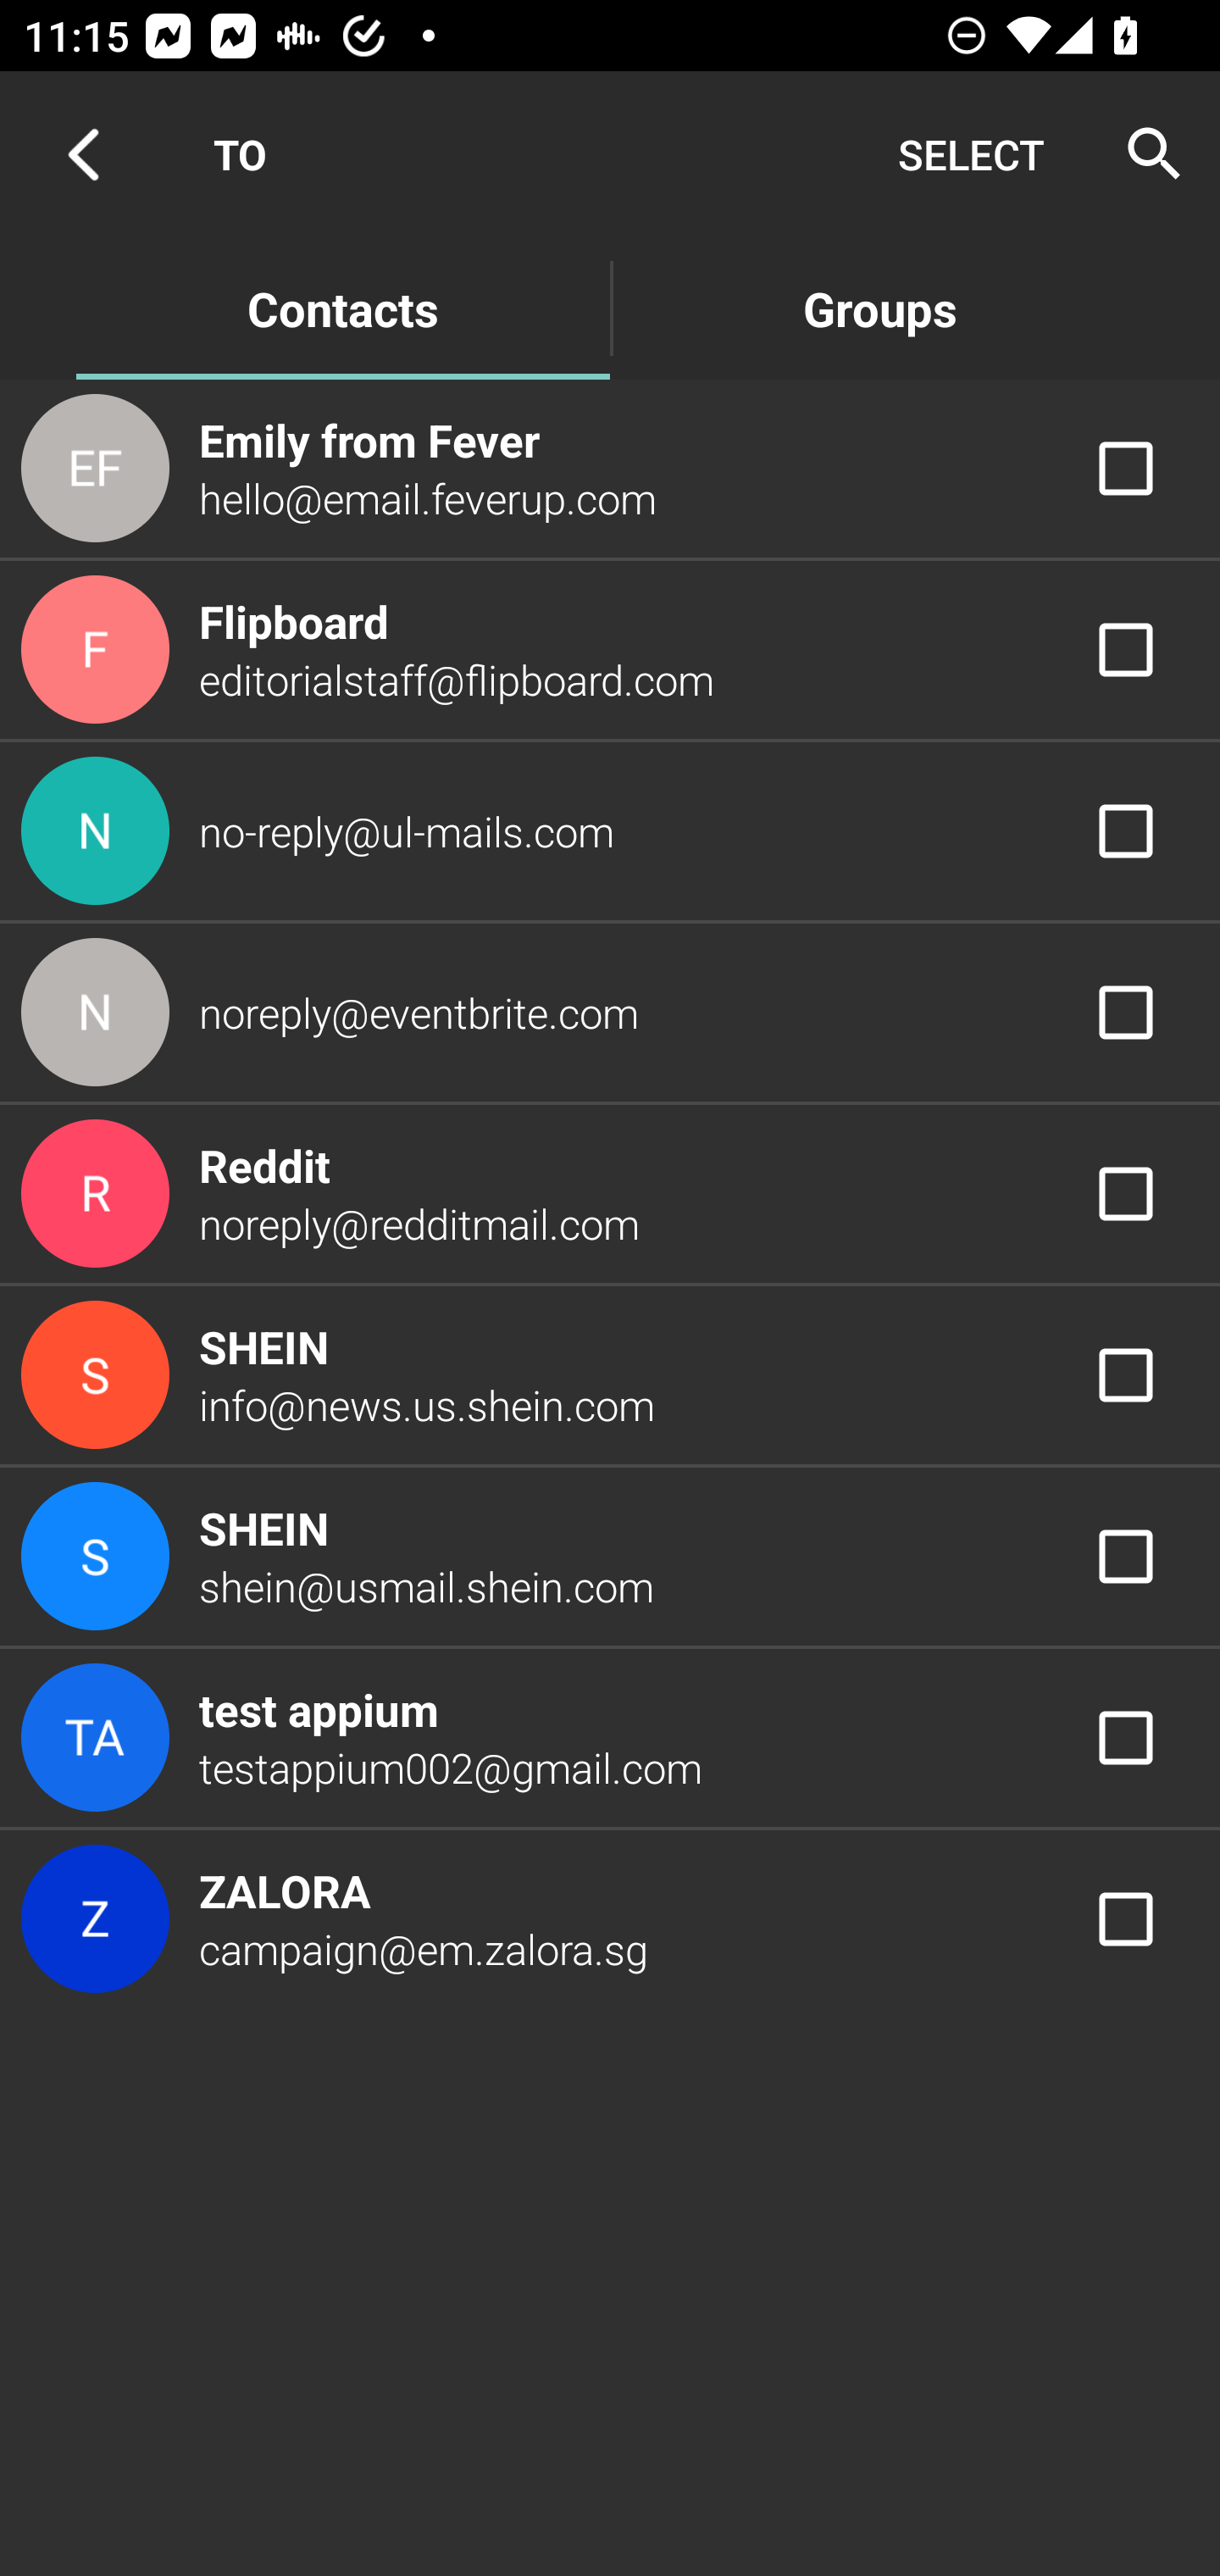 Image resolution: width=1220 pixels, height=2576 pixels. I want to click on SHEIN shein@usmail.shein.com, so click(610, 1557).